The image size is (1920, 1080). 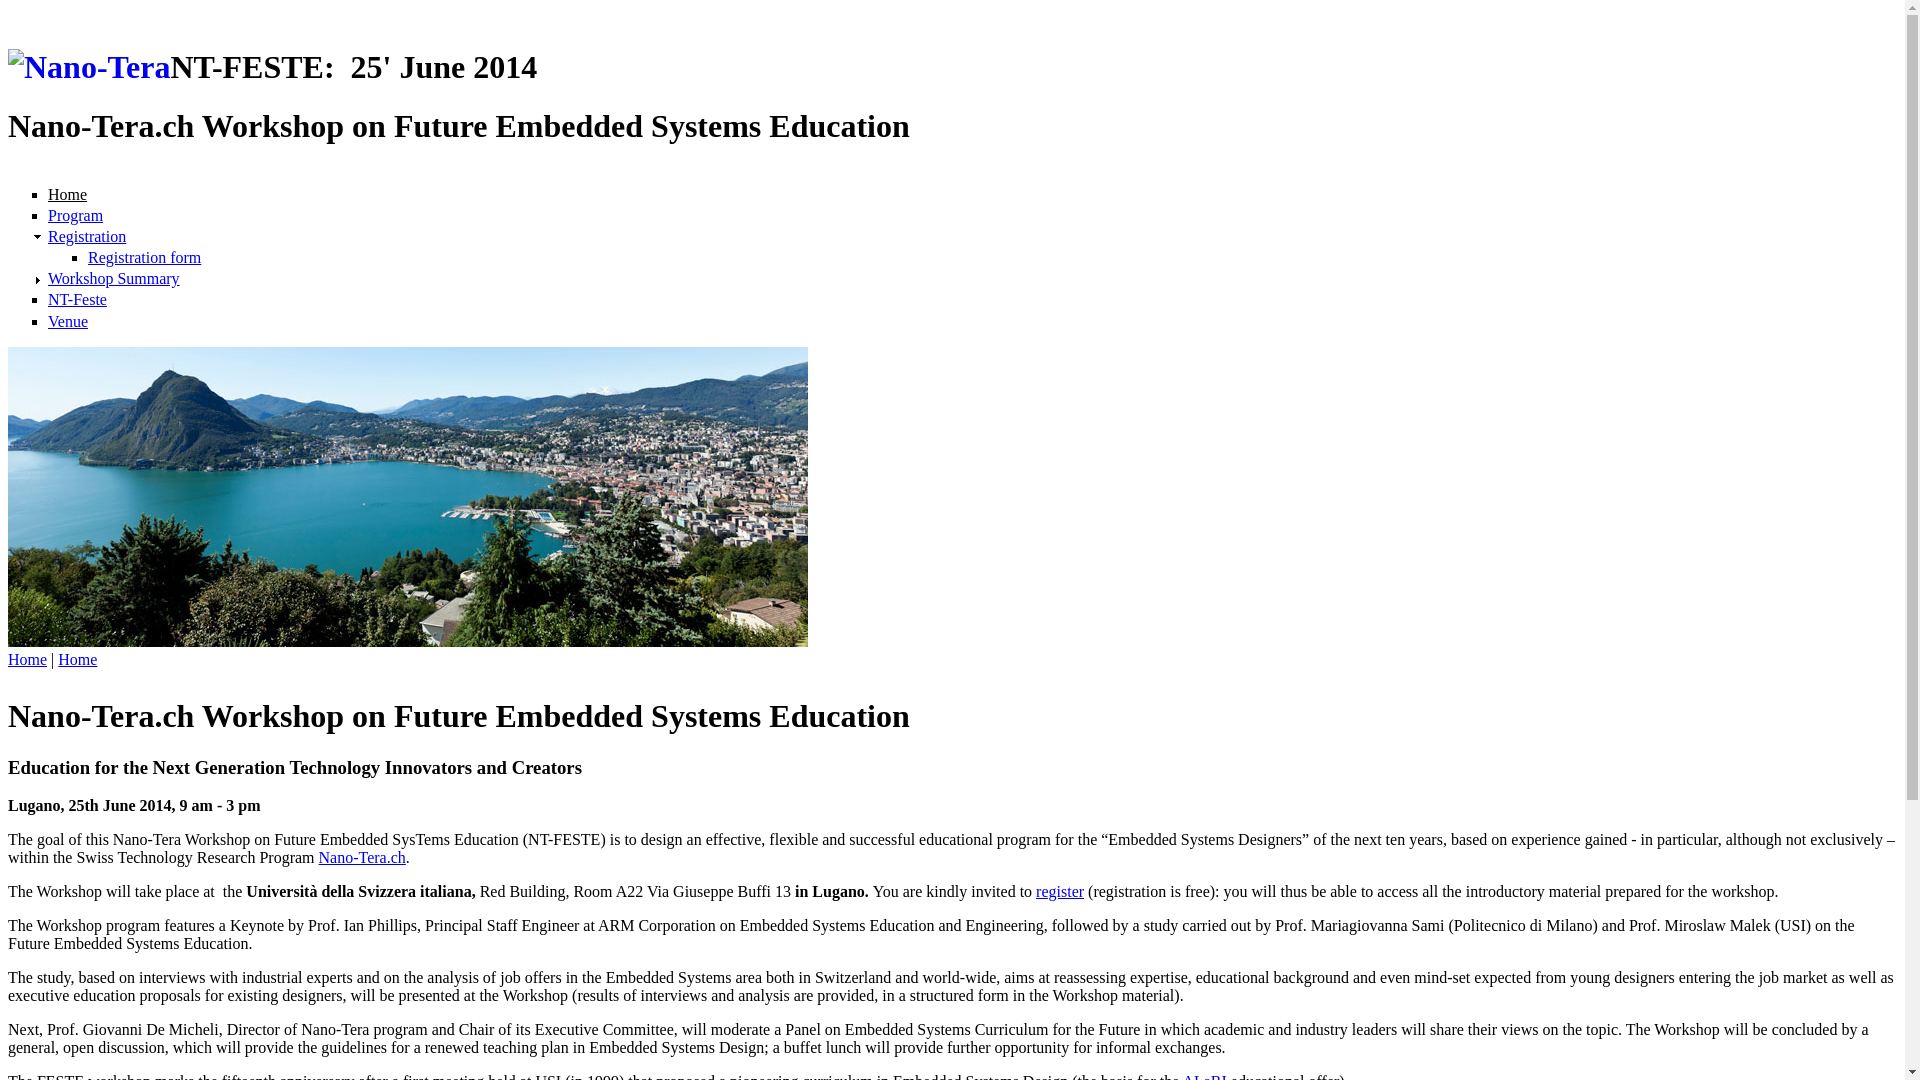 I want to click on Home, so click(x=28, y=660).